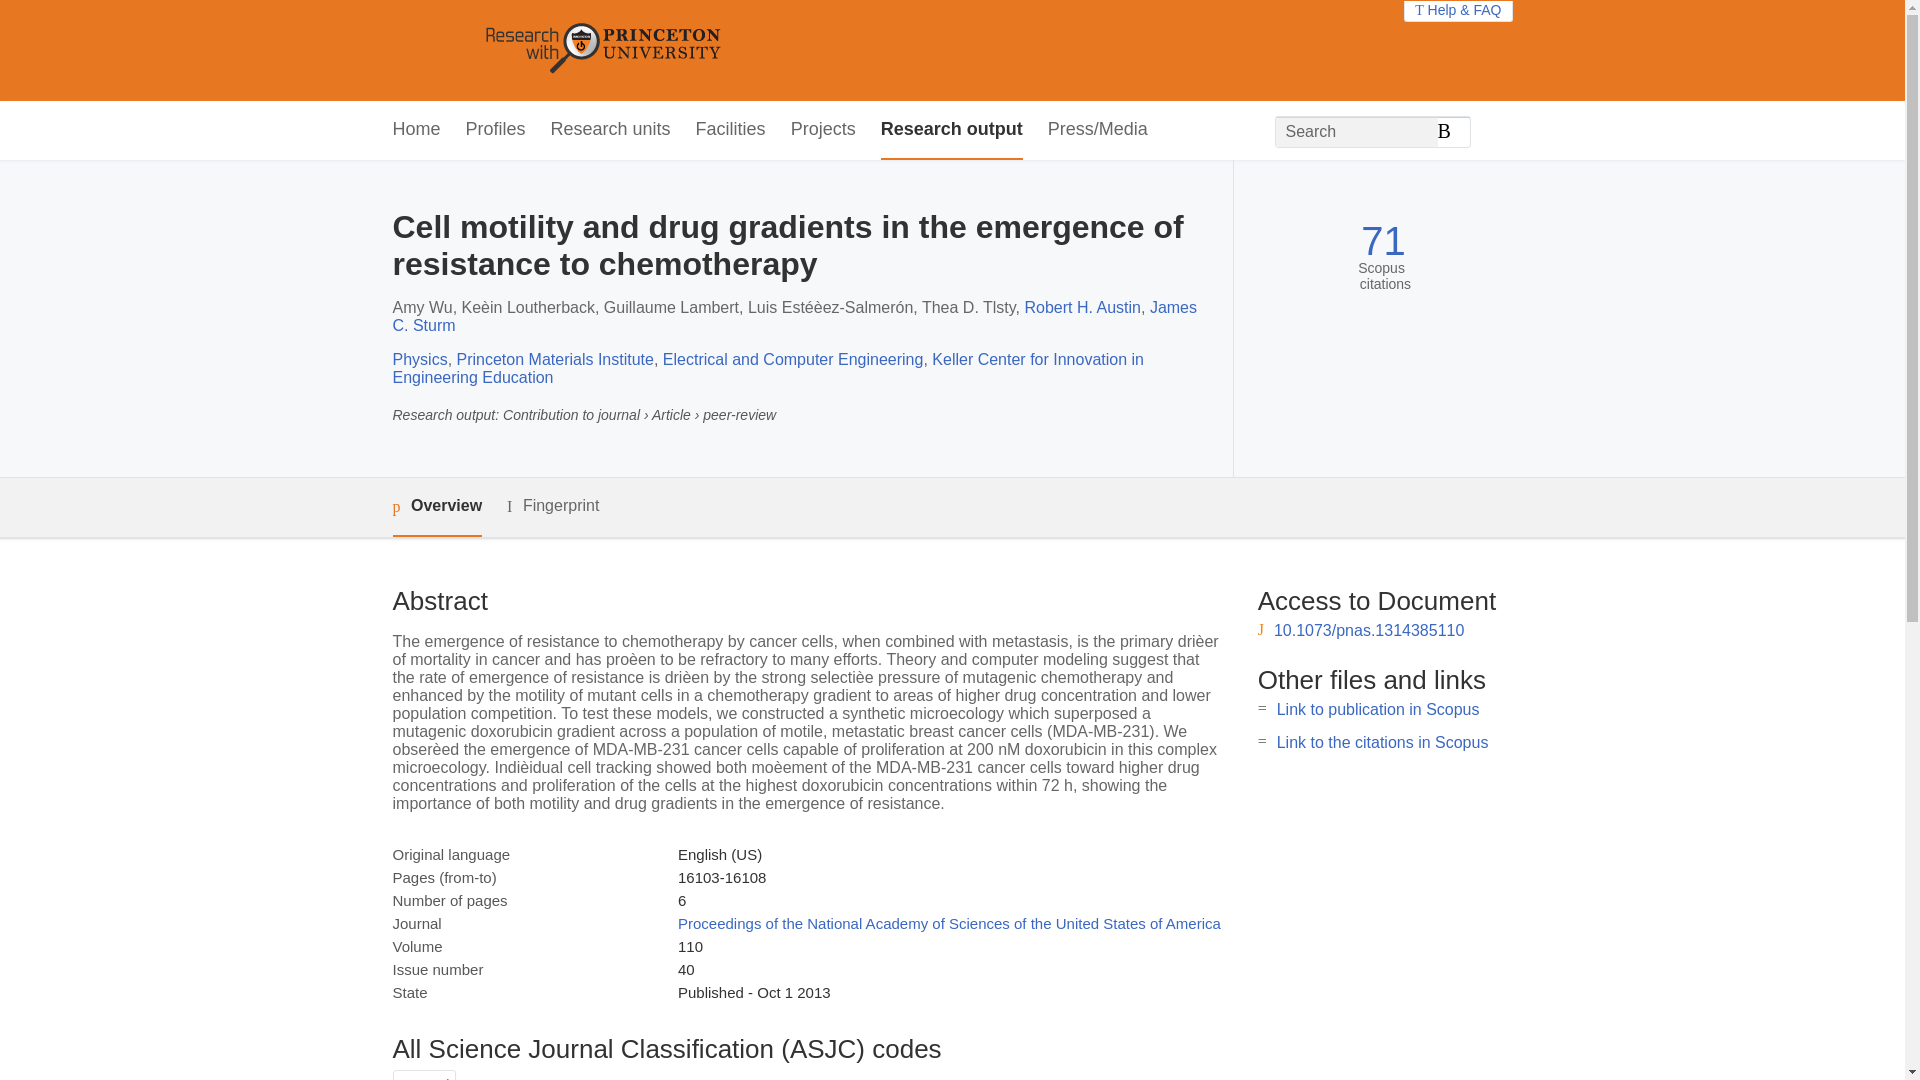  Describe the element at coordinates (1383, 241) in the screenshot. I see `71` at that location.